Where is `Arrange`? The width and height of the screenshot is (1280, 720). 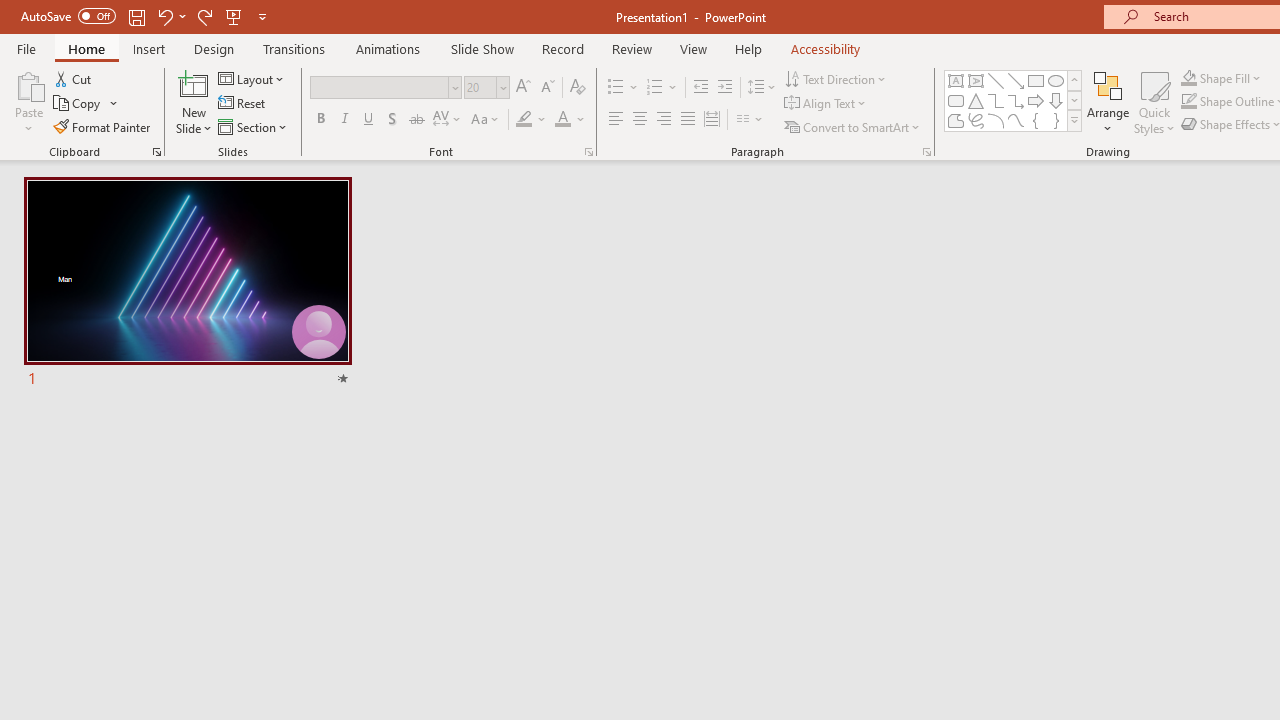
Arrange is located at coordinates (1108, 102).